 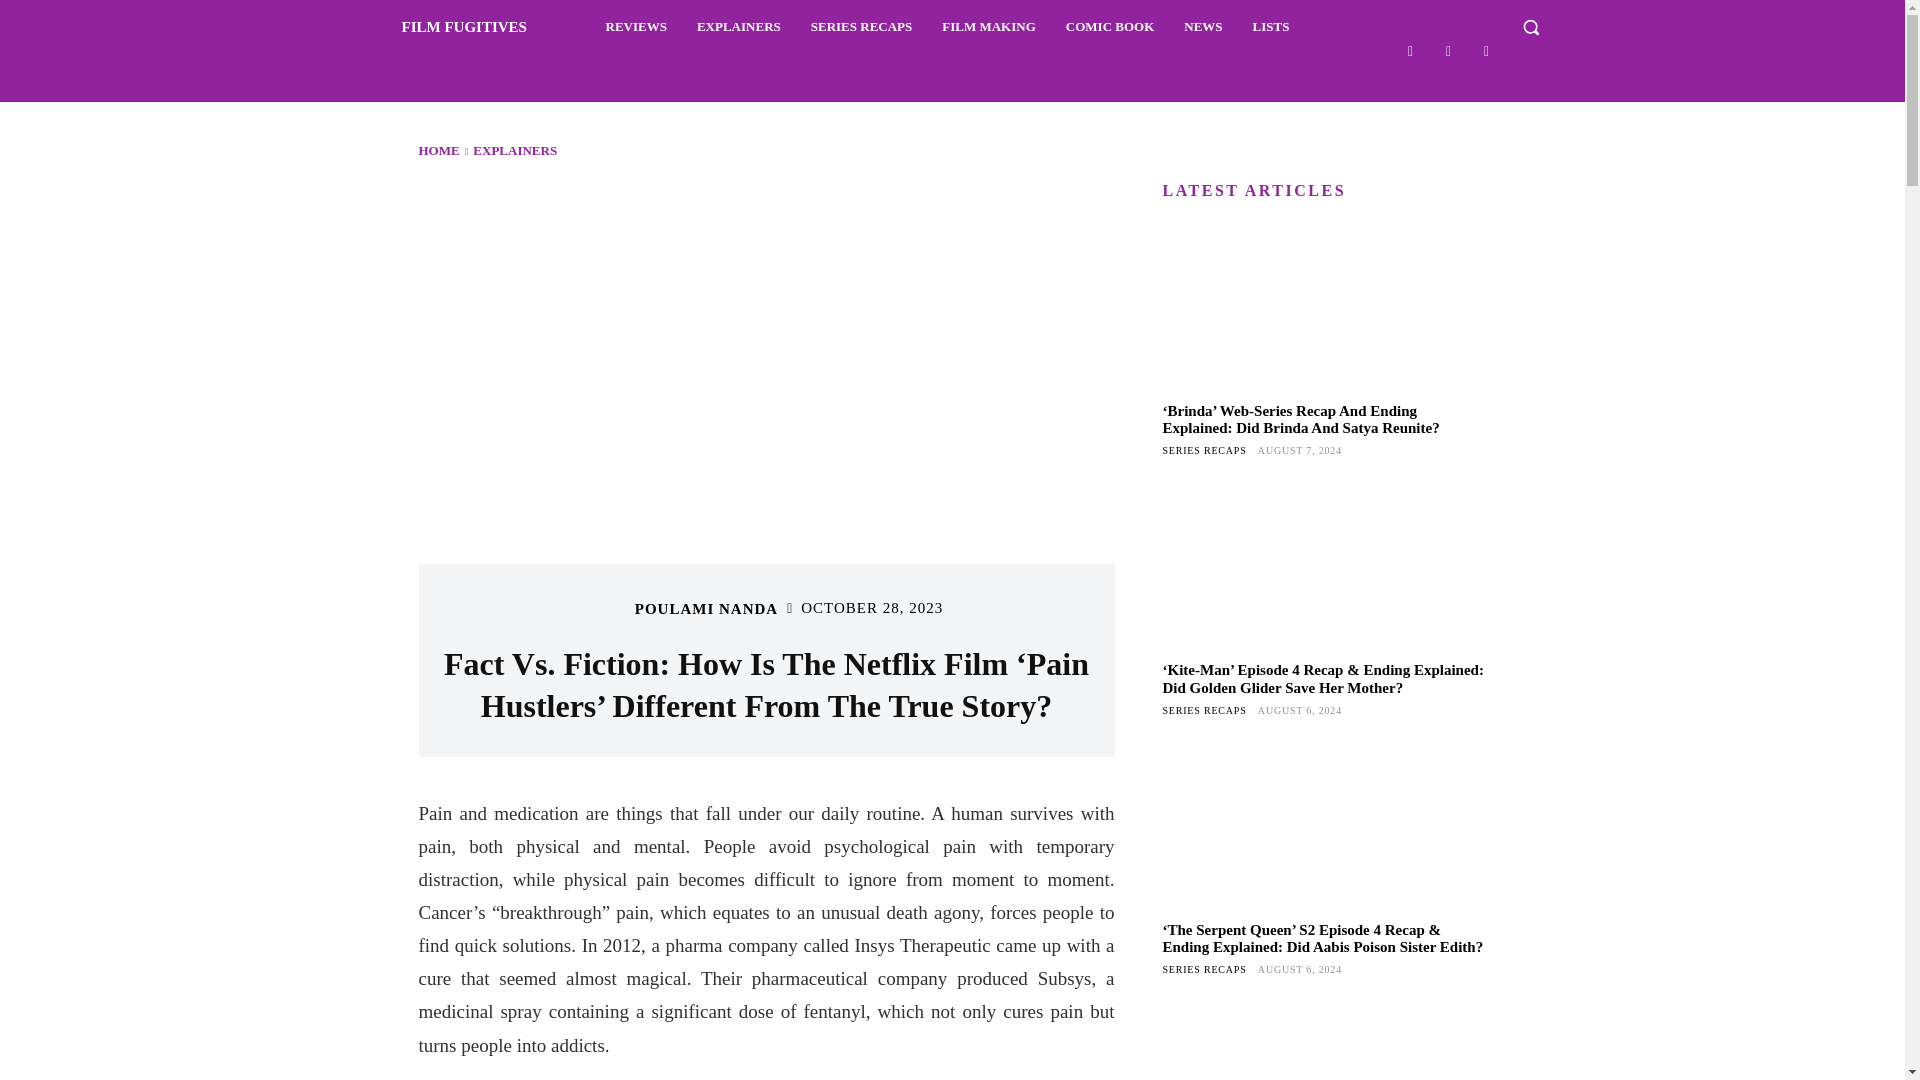 What do you see at coordinates (1270, 27) in the screenshot?
I see `LISTS` at bounding box center [1270, 27].